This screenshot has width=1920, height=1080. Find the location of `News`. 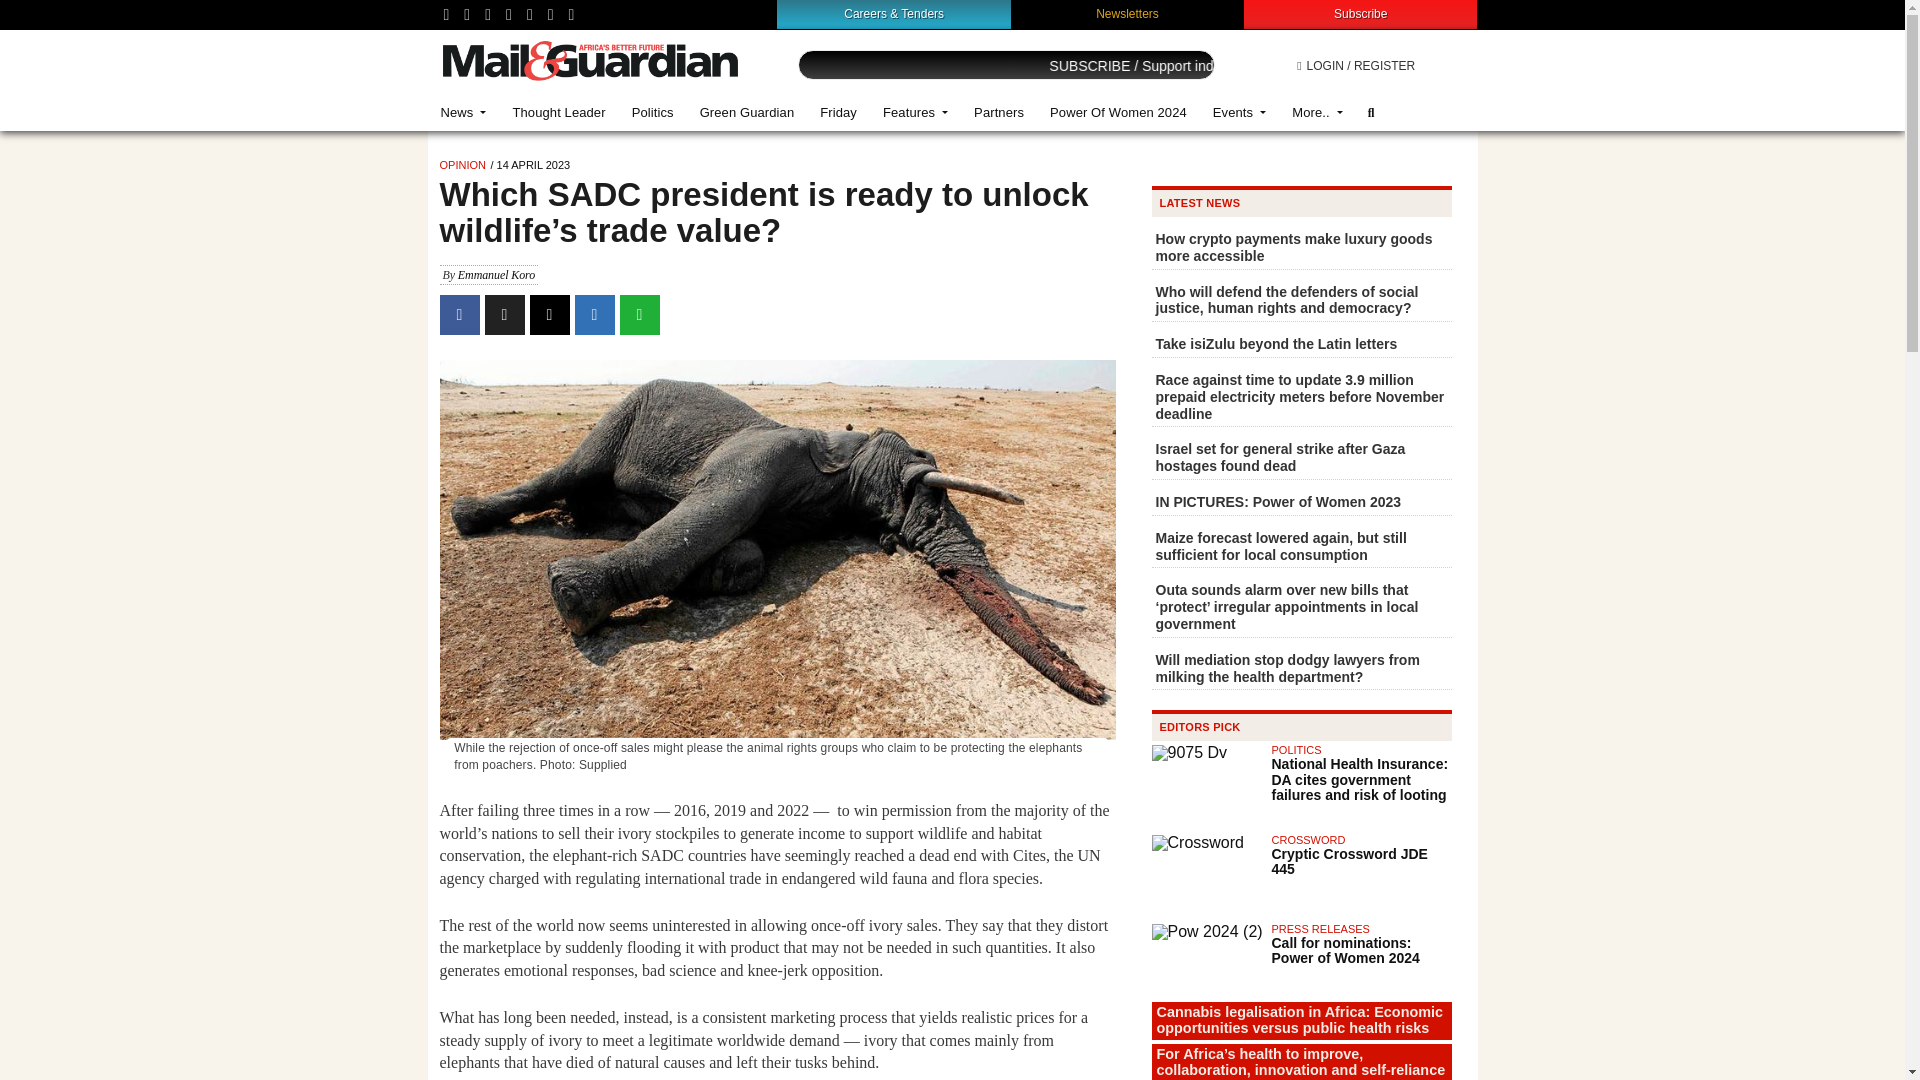

News is located at coordinates (464, 112).